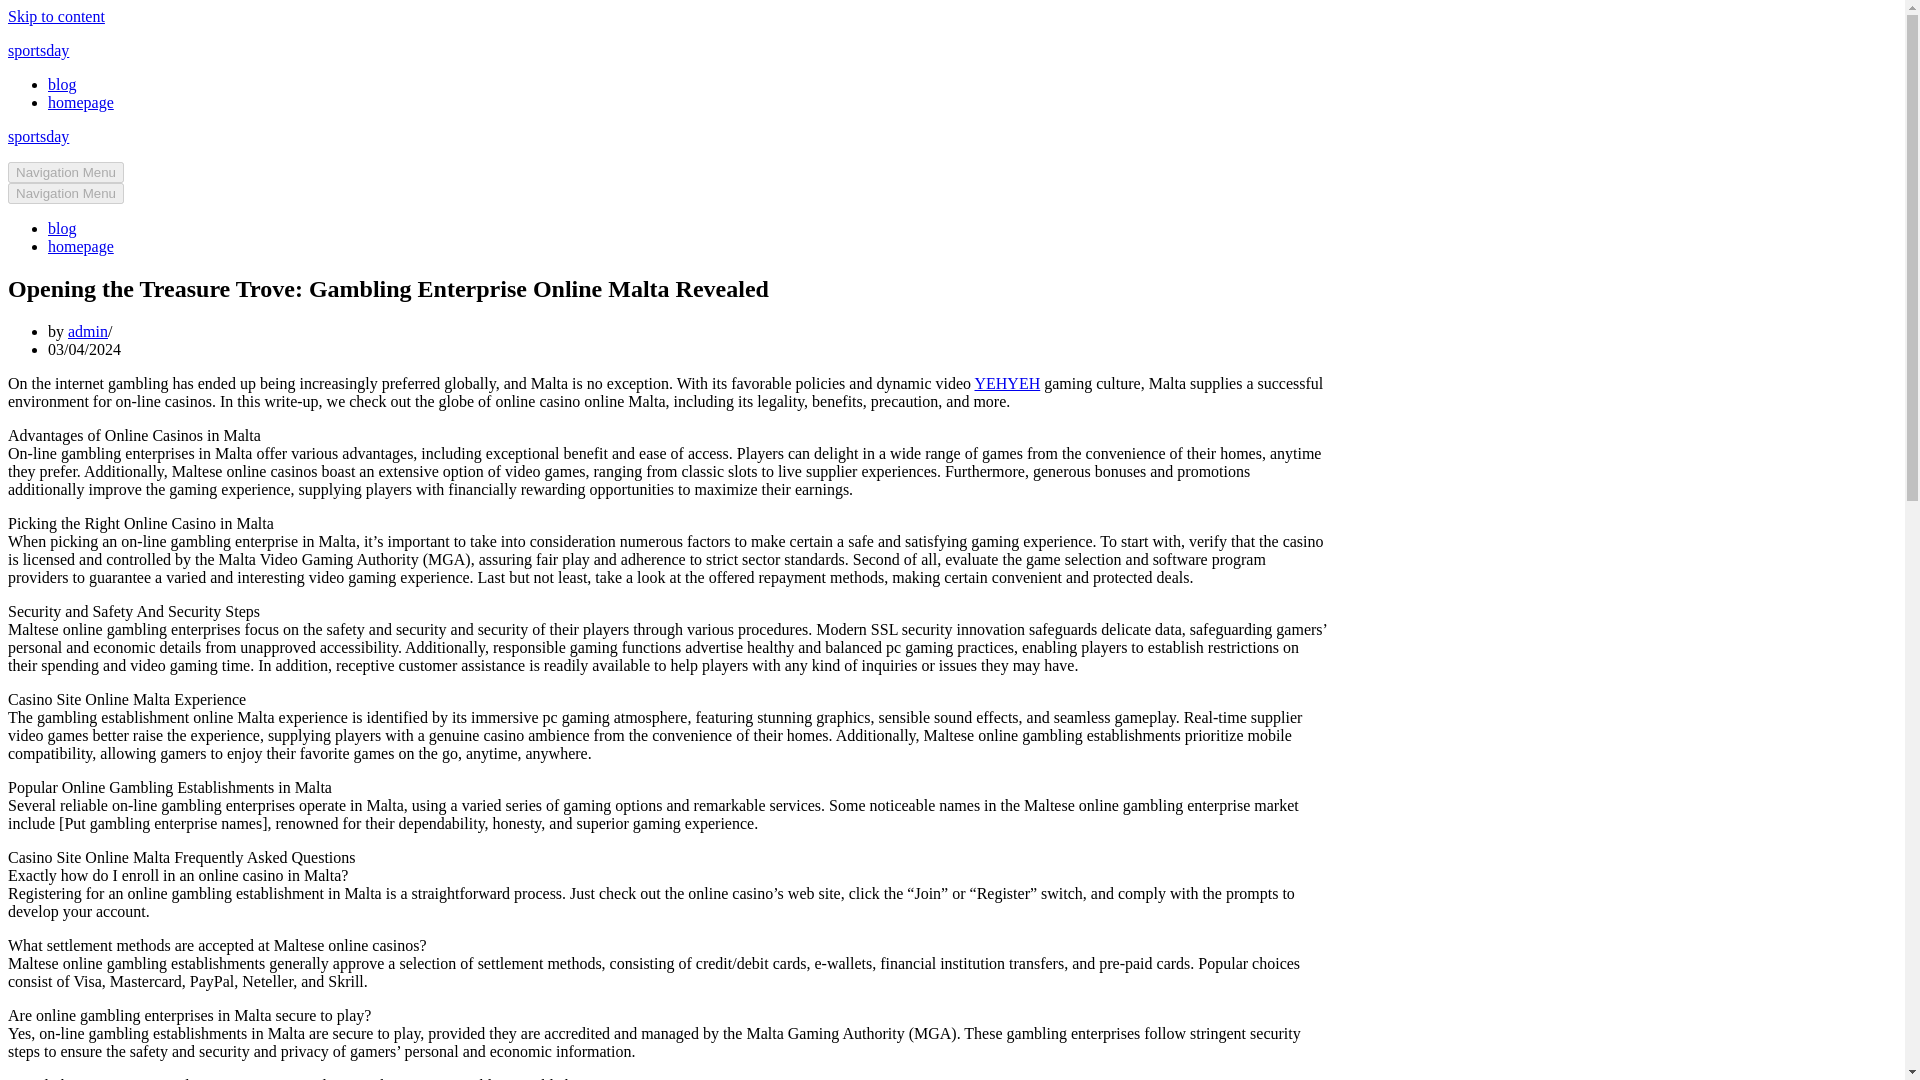 This screenshot has width=1920, height=1080. Describe the element at coordinates (66, 193) in the screenshot. I see `Navigation Menu` at that location.